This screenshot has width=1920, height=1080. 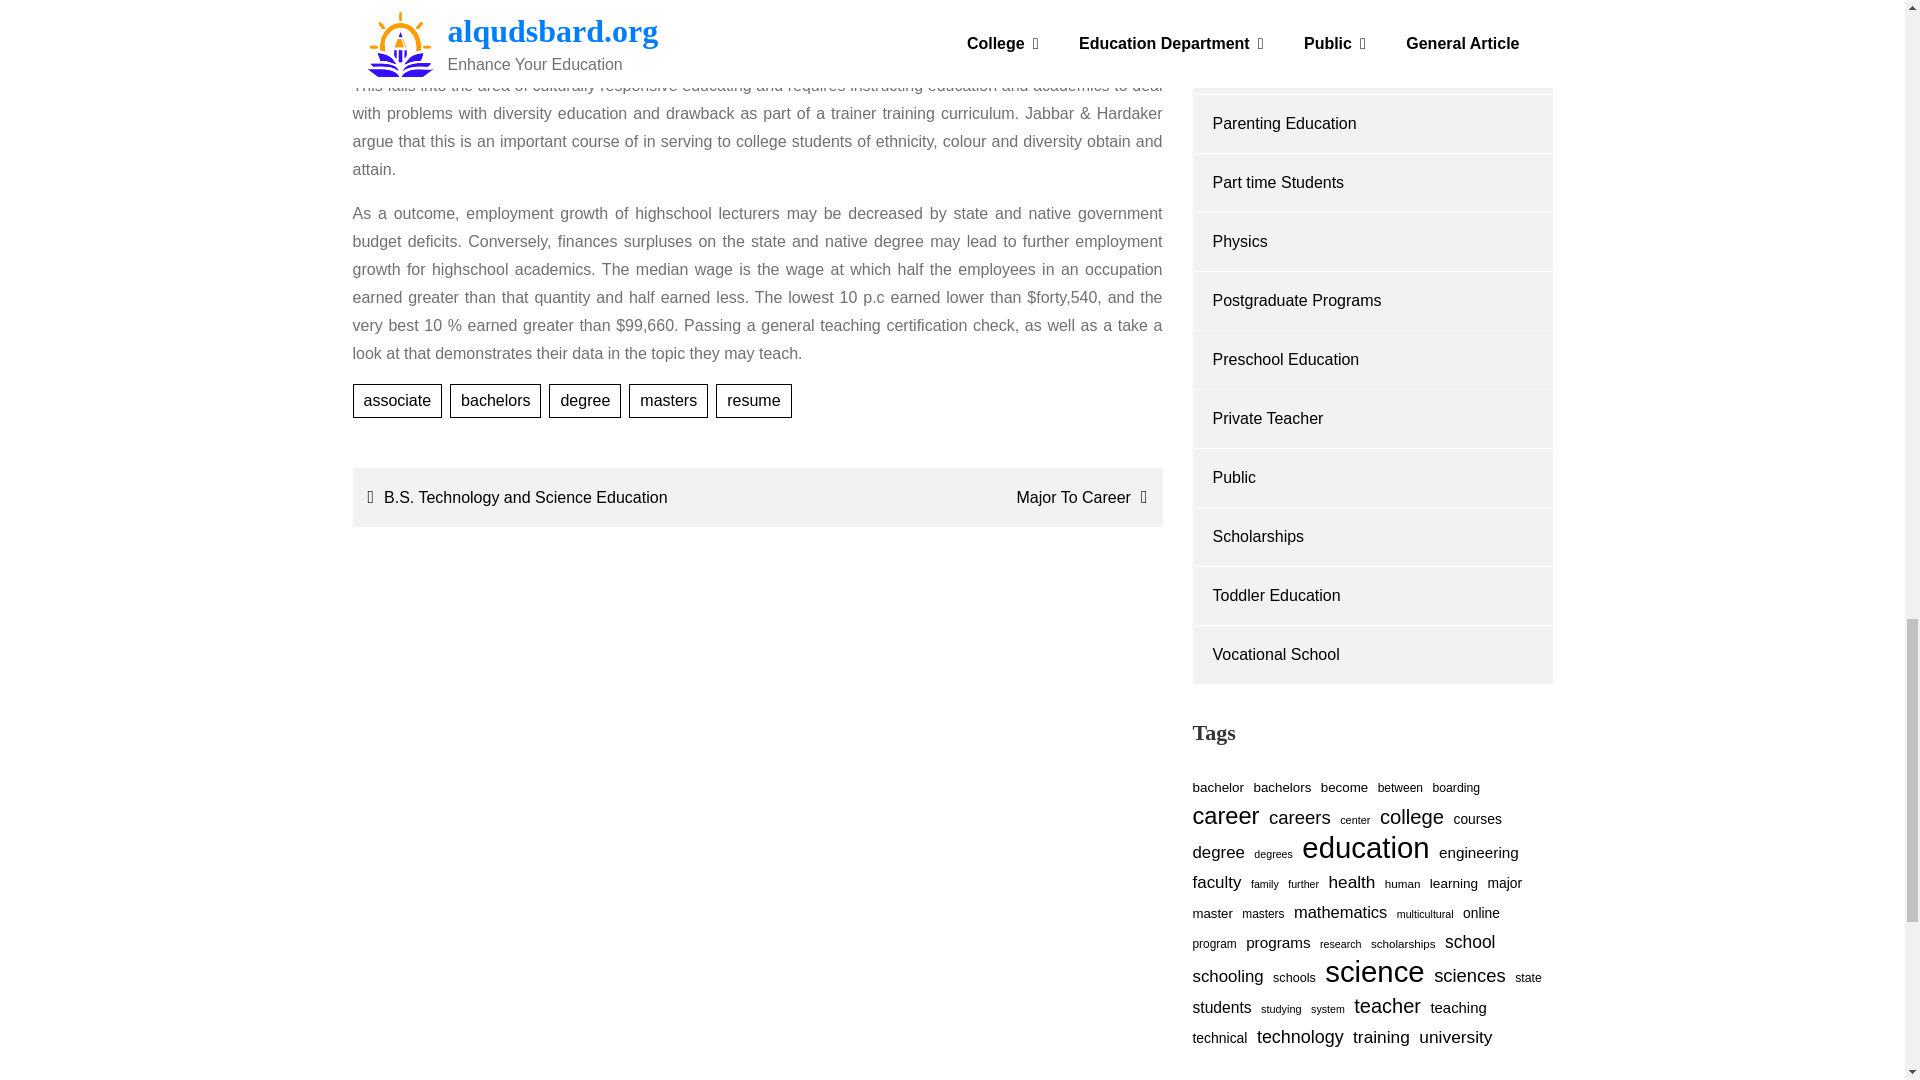 What do you see at coordinates (396, 400) in the screenshot?
I see `associate` at bounding box center [396, 400].